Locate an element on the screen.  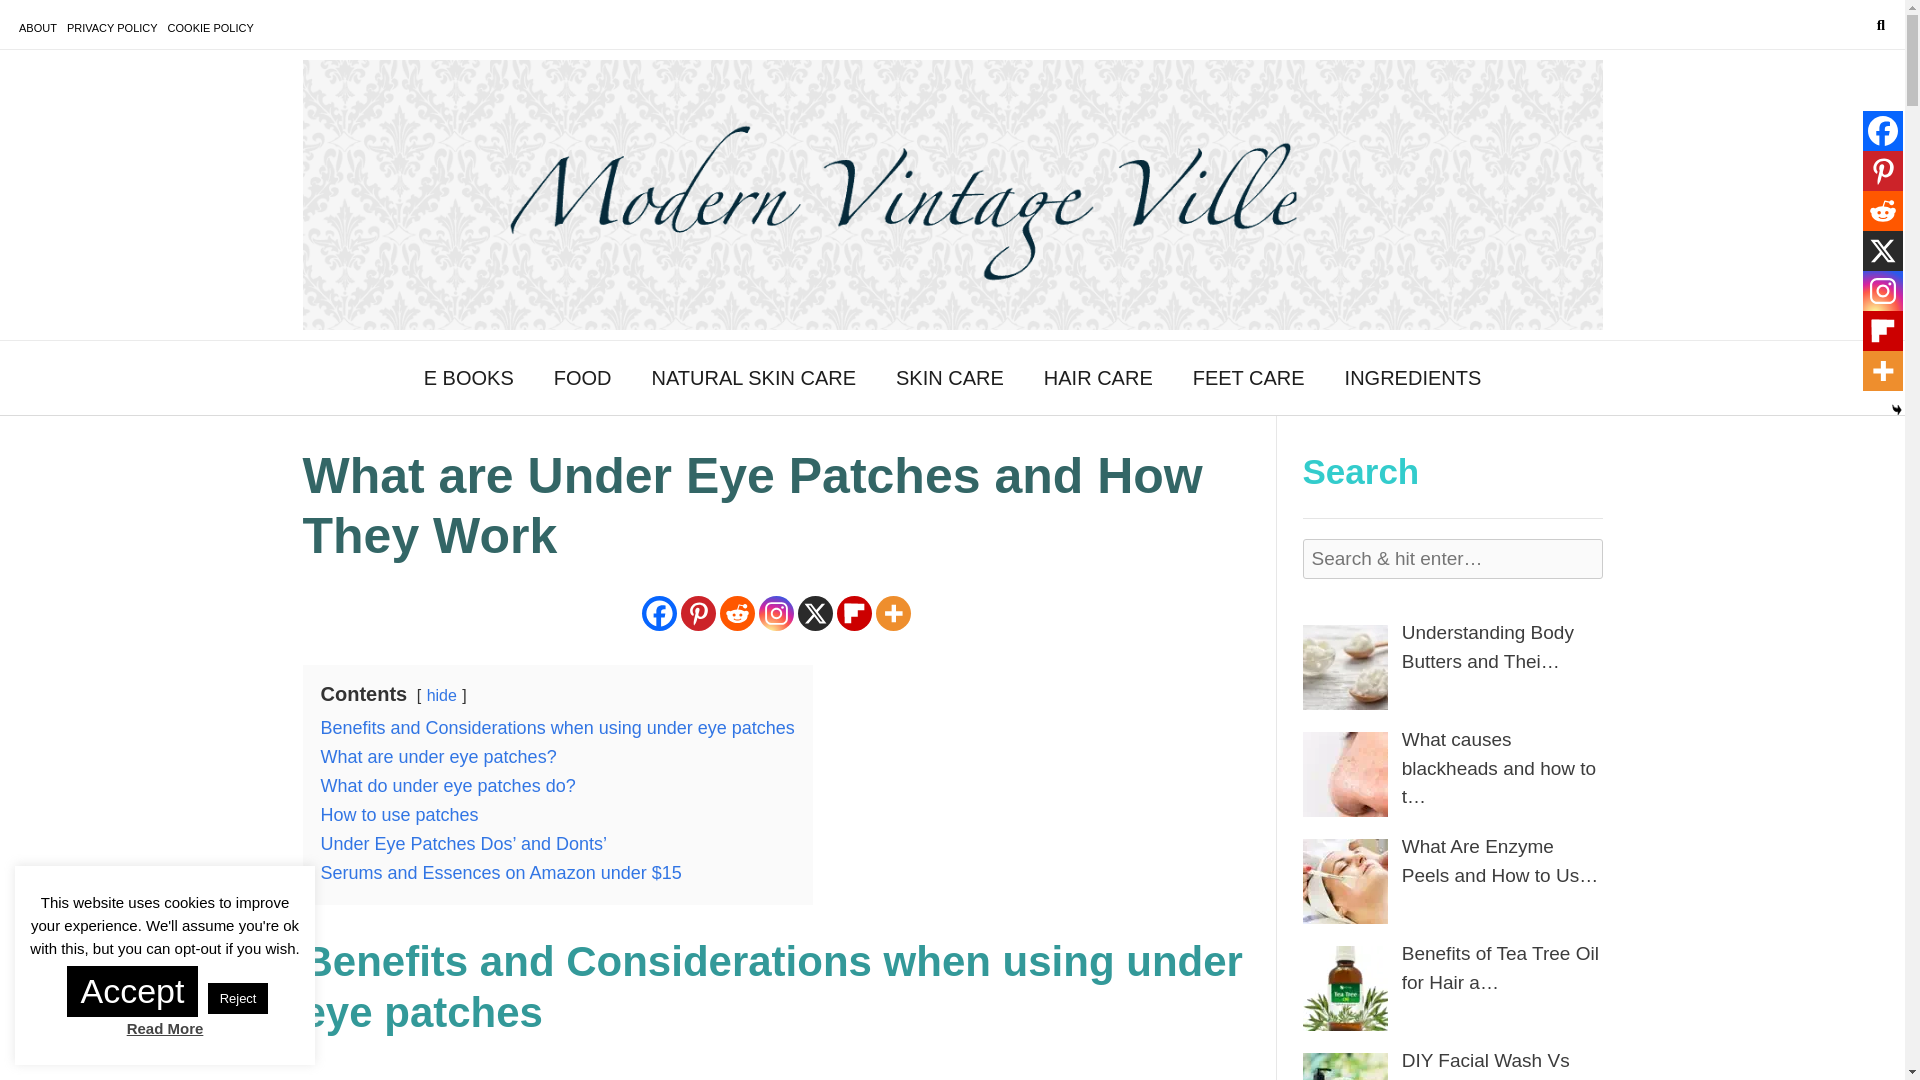
Instagram is located at coordinates (776, 613).